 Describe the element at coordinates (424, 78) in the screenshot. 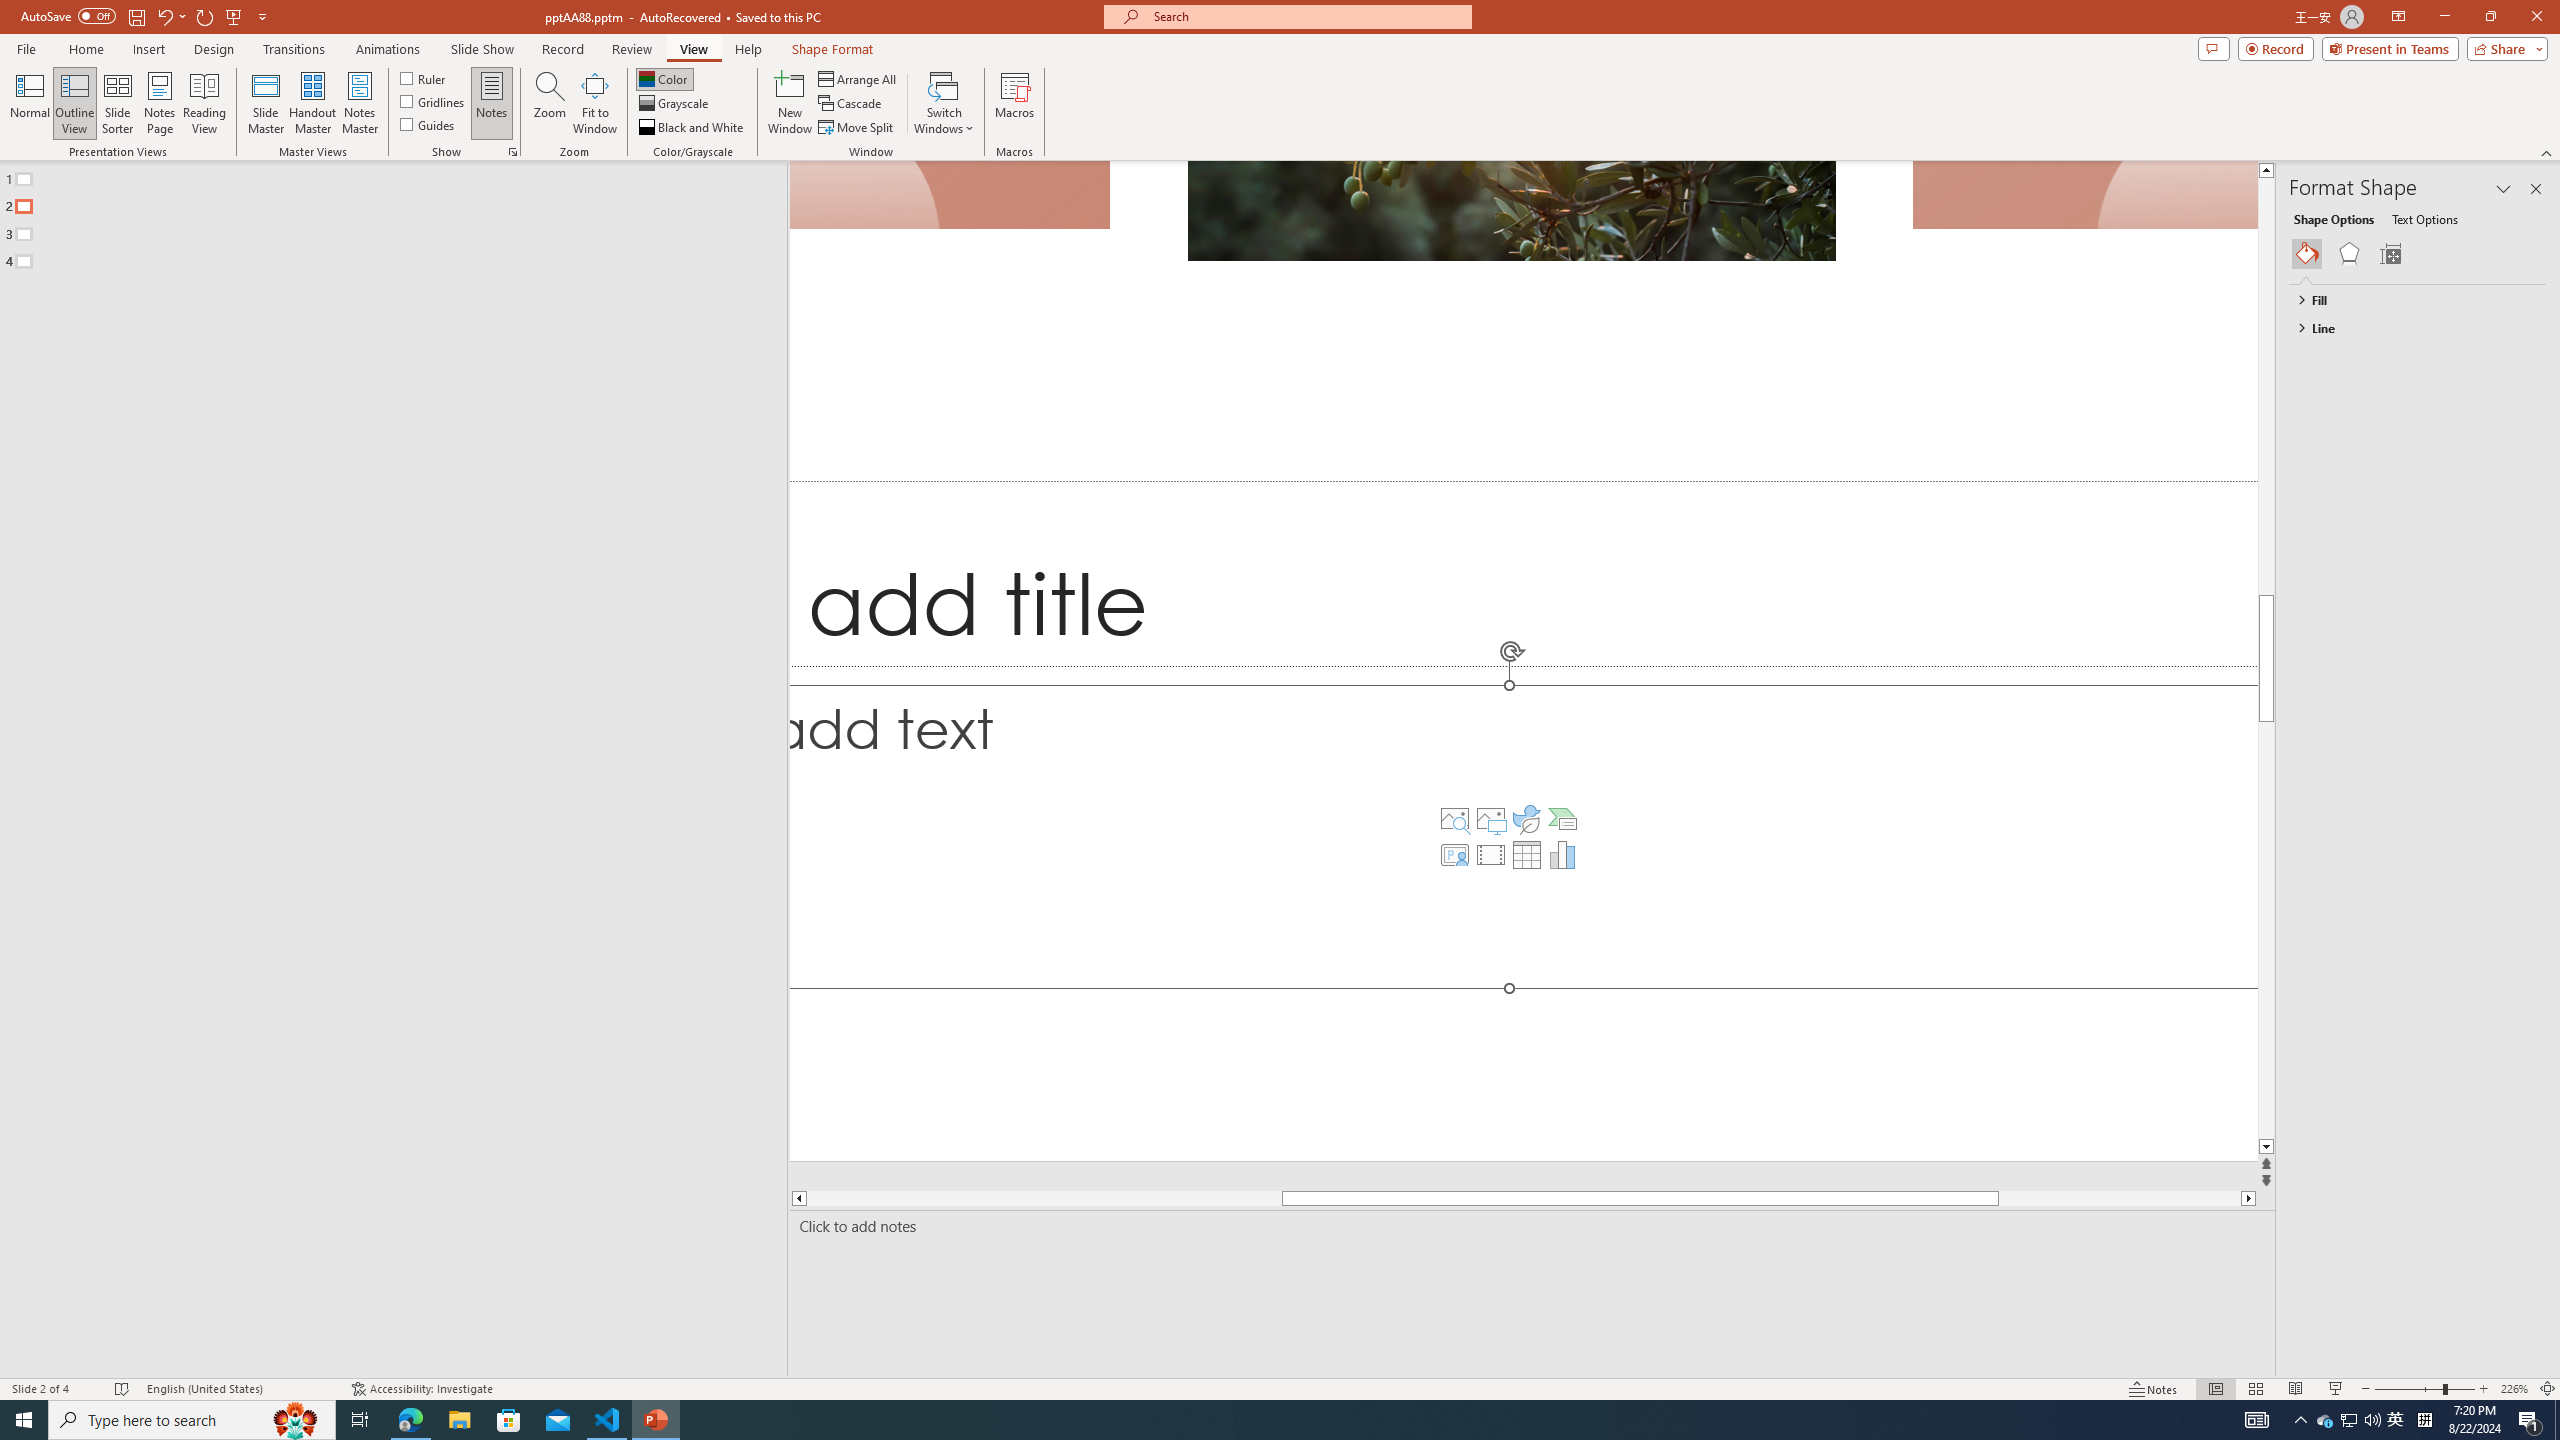

I see `Ruler` at that location.